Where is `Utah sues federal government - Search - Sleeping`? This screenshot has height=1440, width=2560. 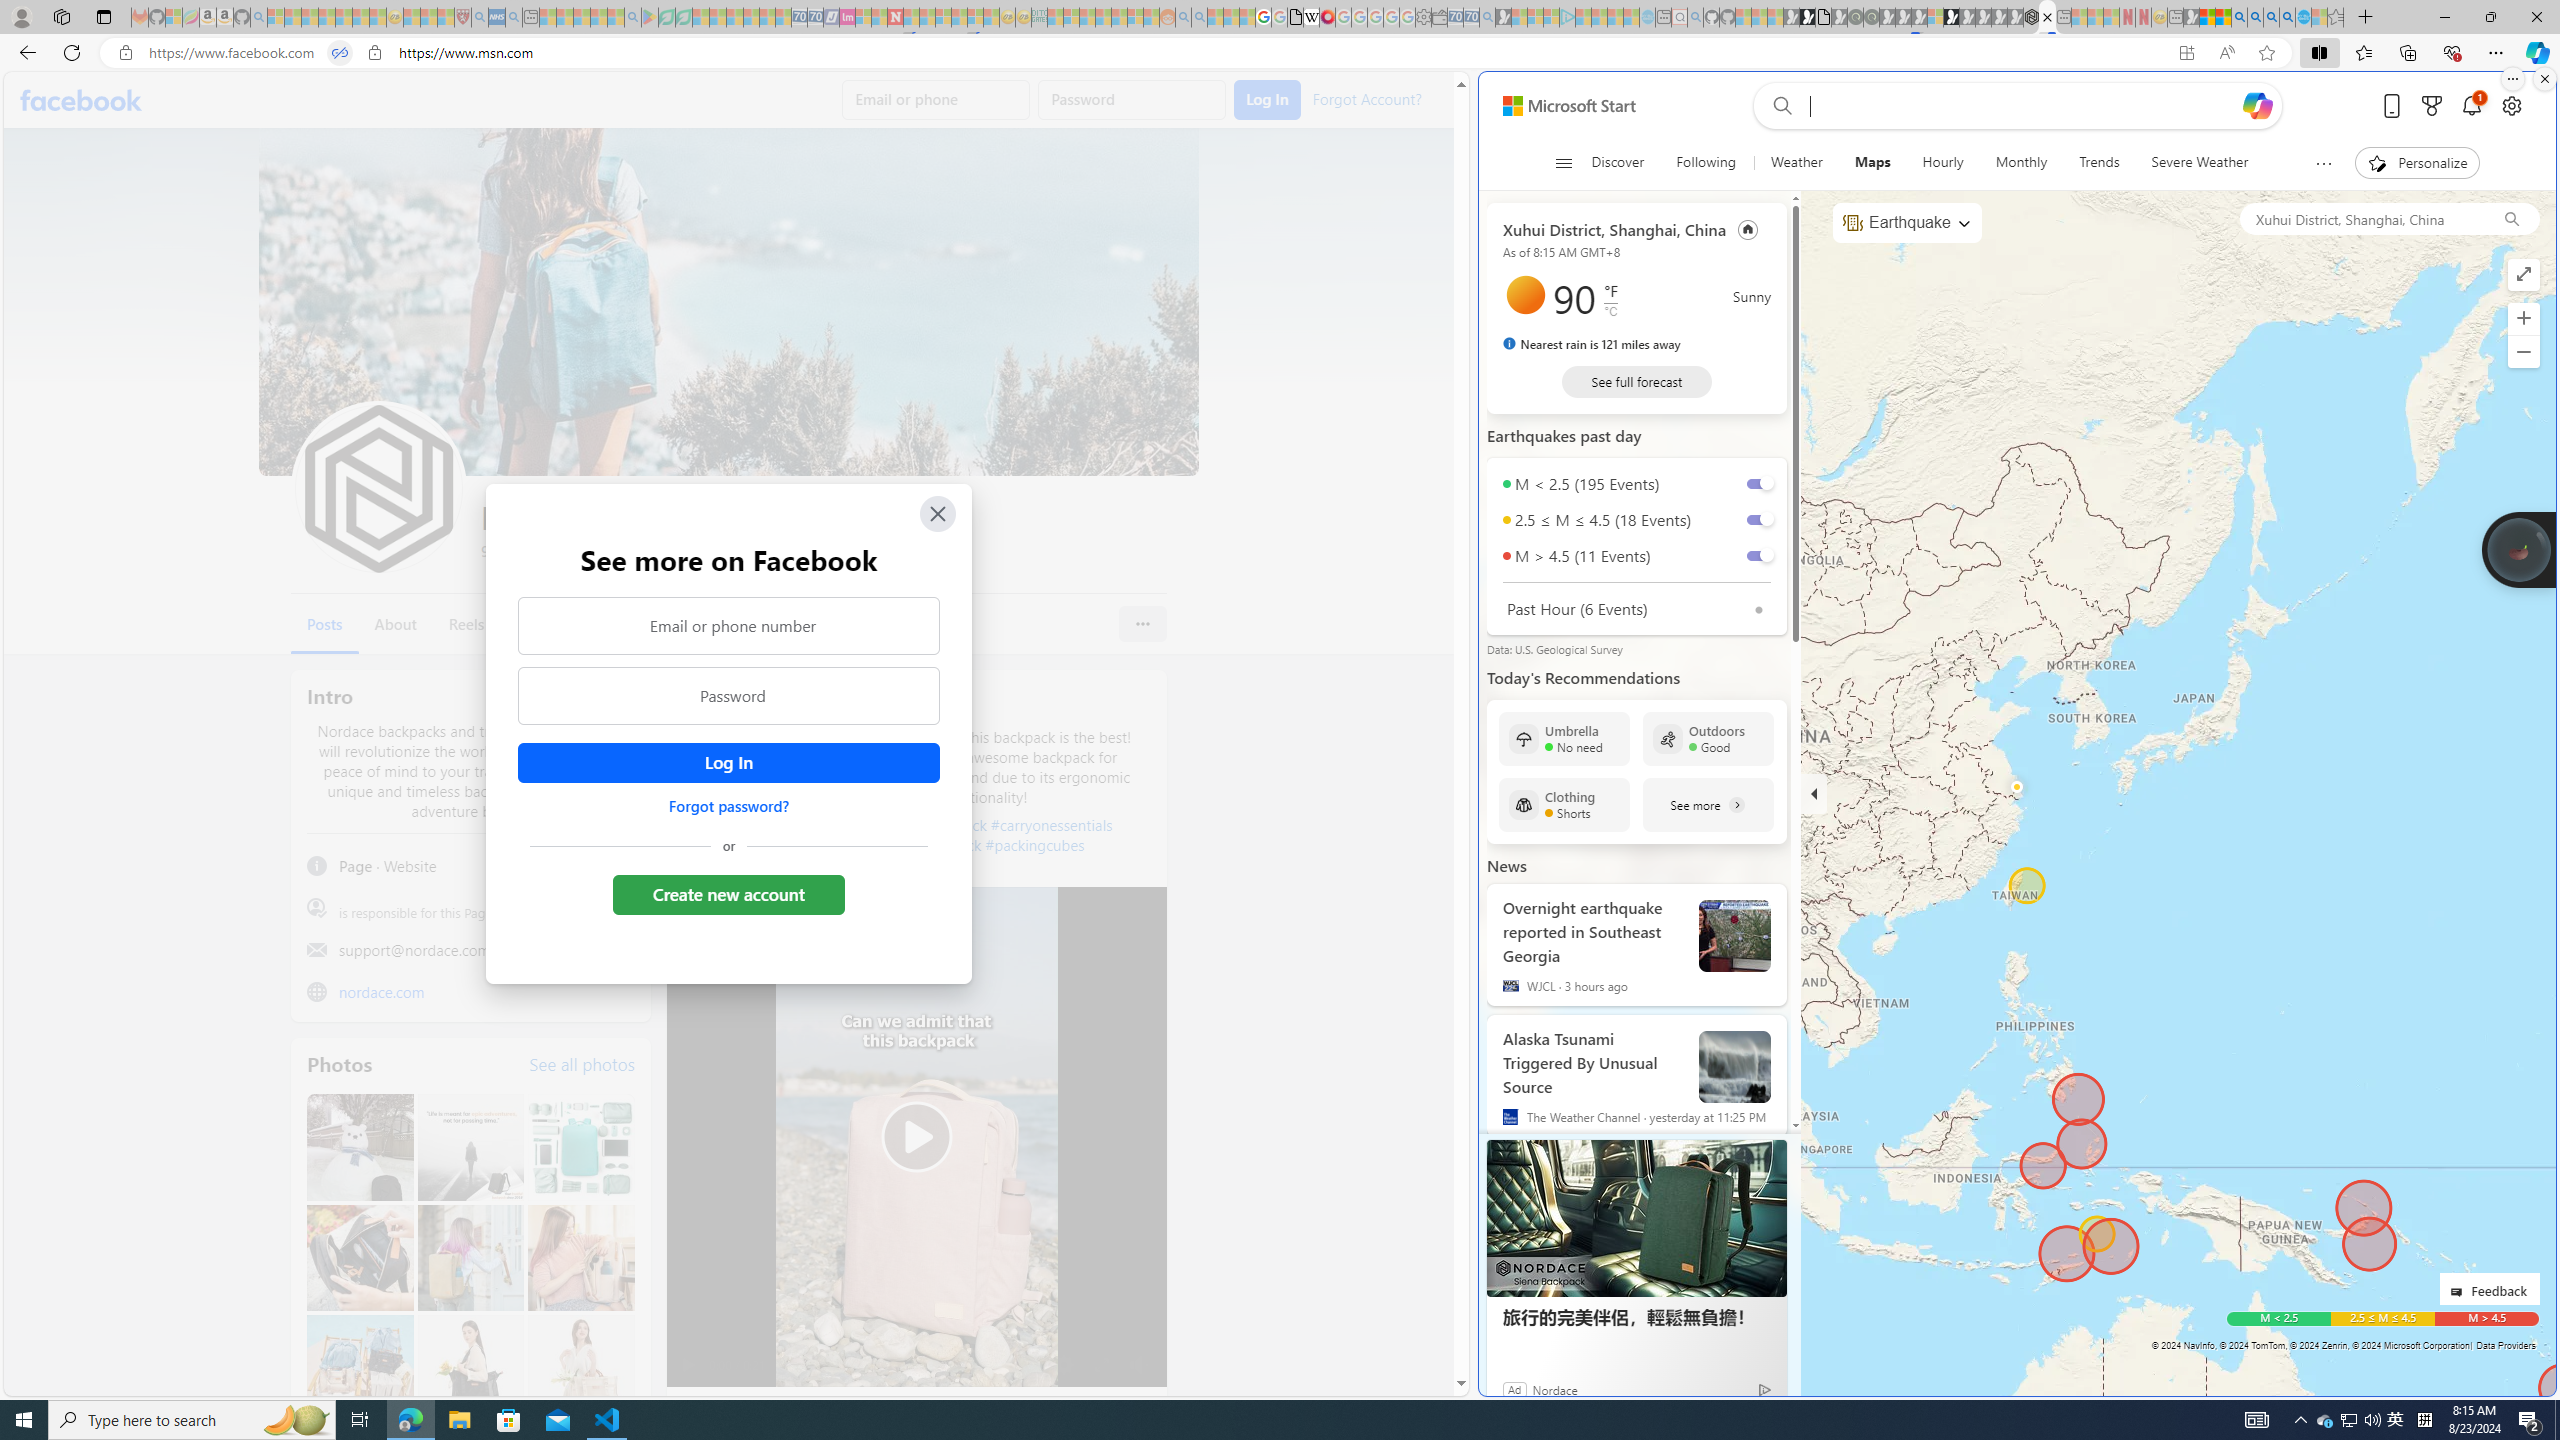 Utah sues federal government - Search - Sleeping is located at coordinates (1199, 17).